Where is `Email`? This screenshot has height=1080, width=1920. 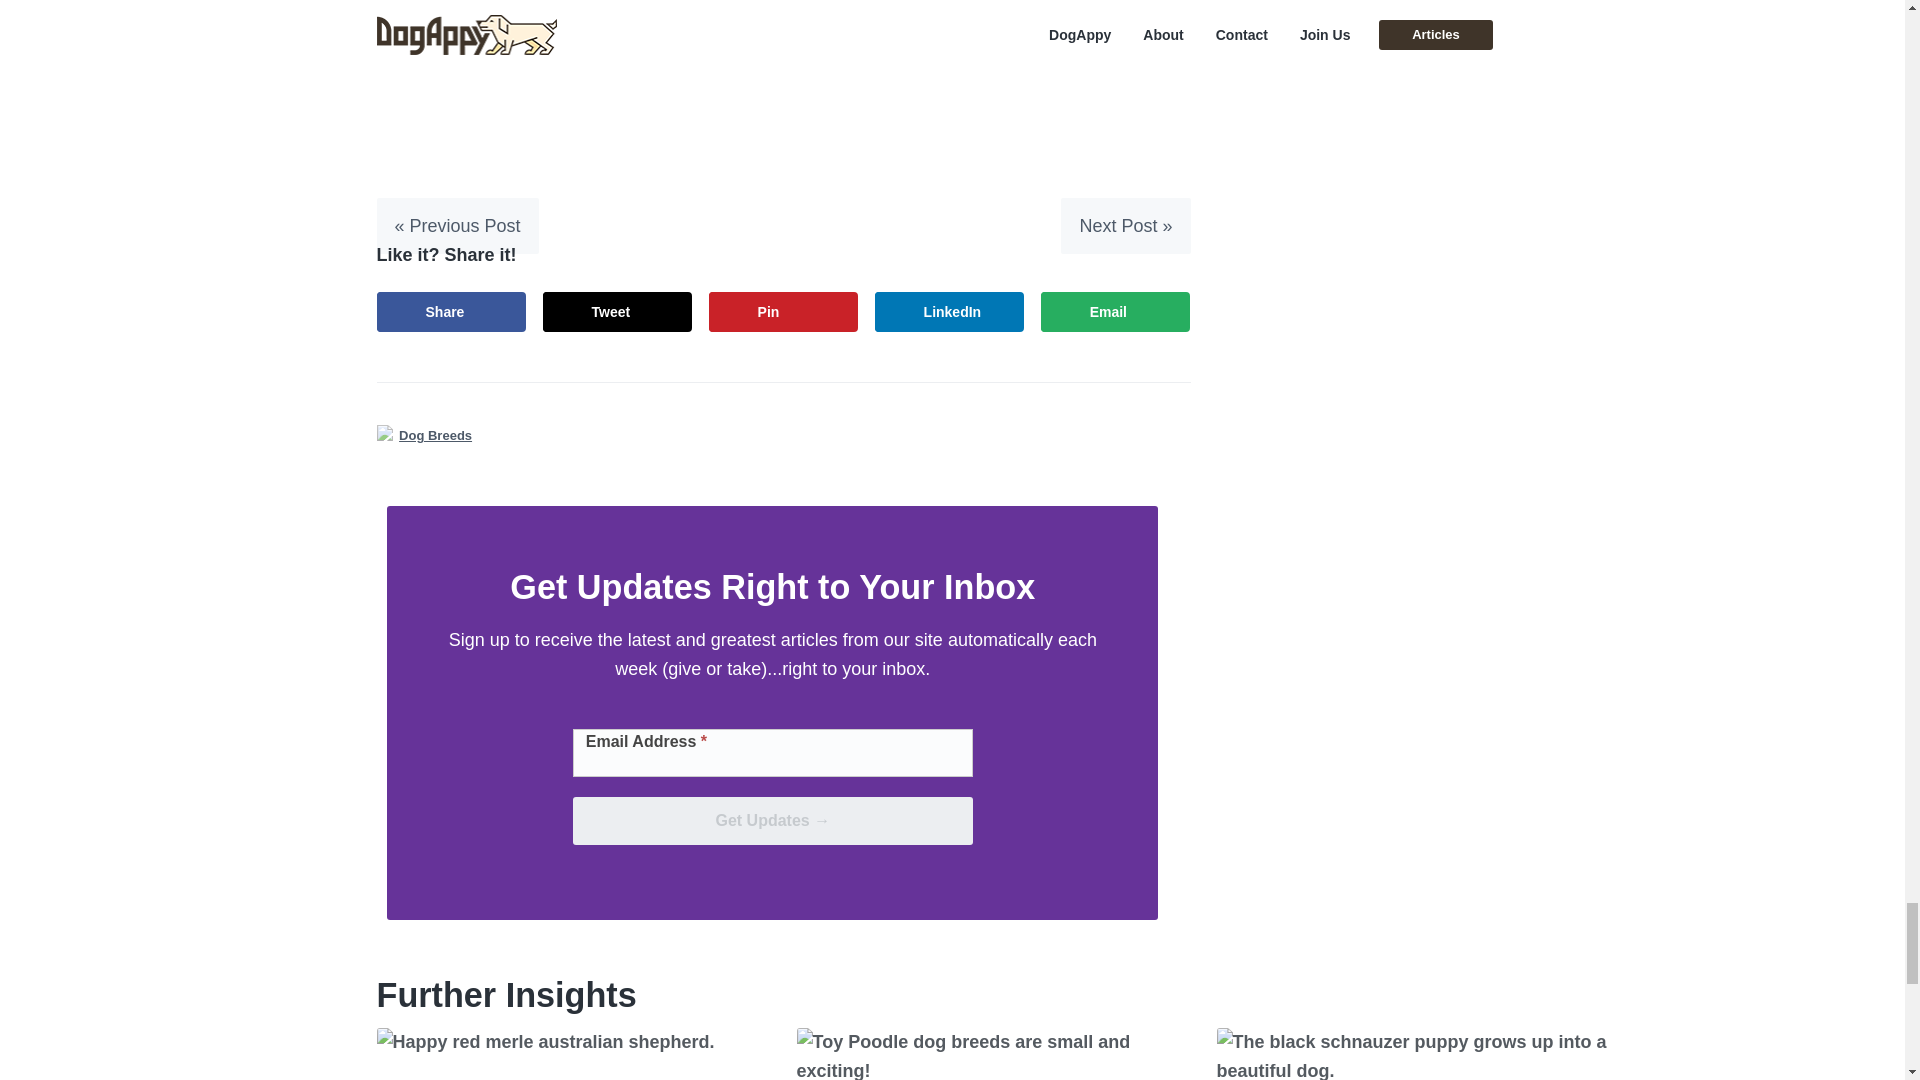
Email is located at coordinates (1115, 311).